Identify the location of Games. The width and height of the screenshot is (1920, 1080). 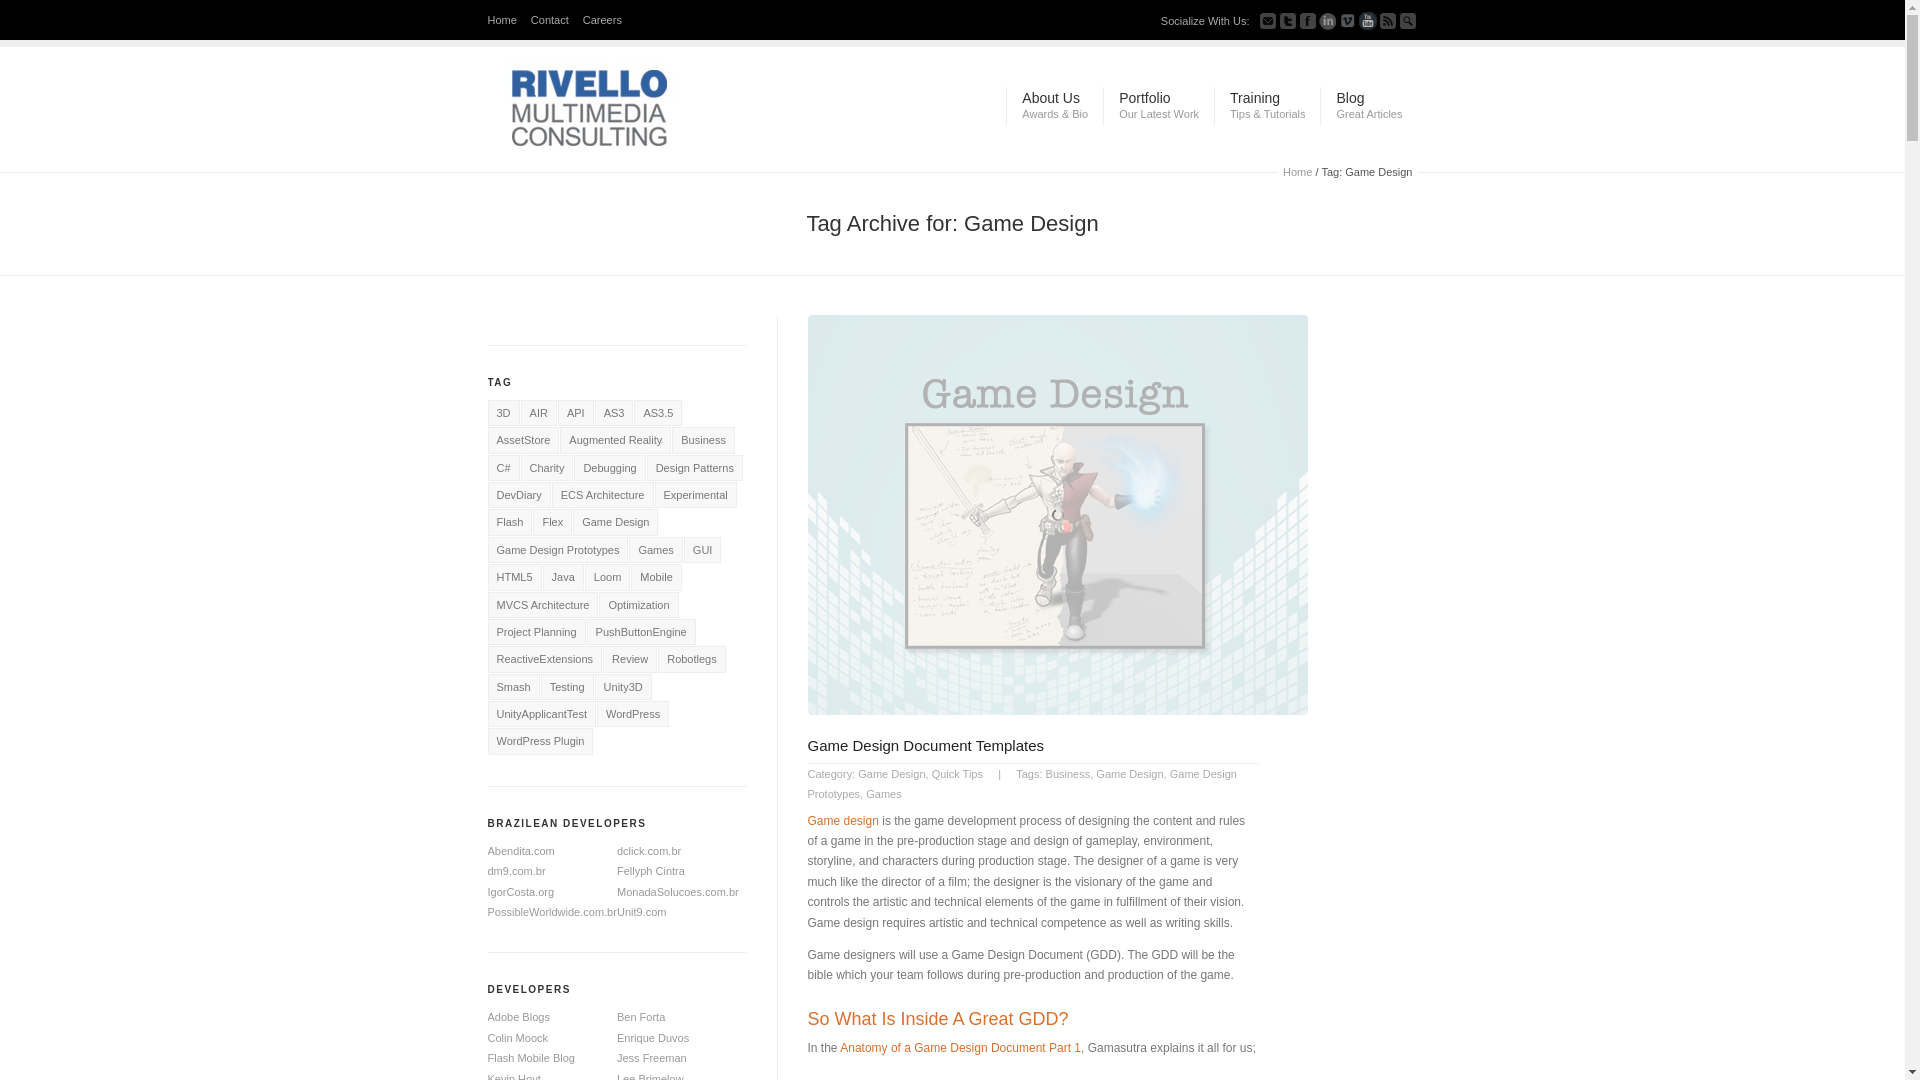
(882, 794).